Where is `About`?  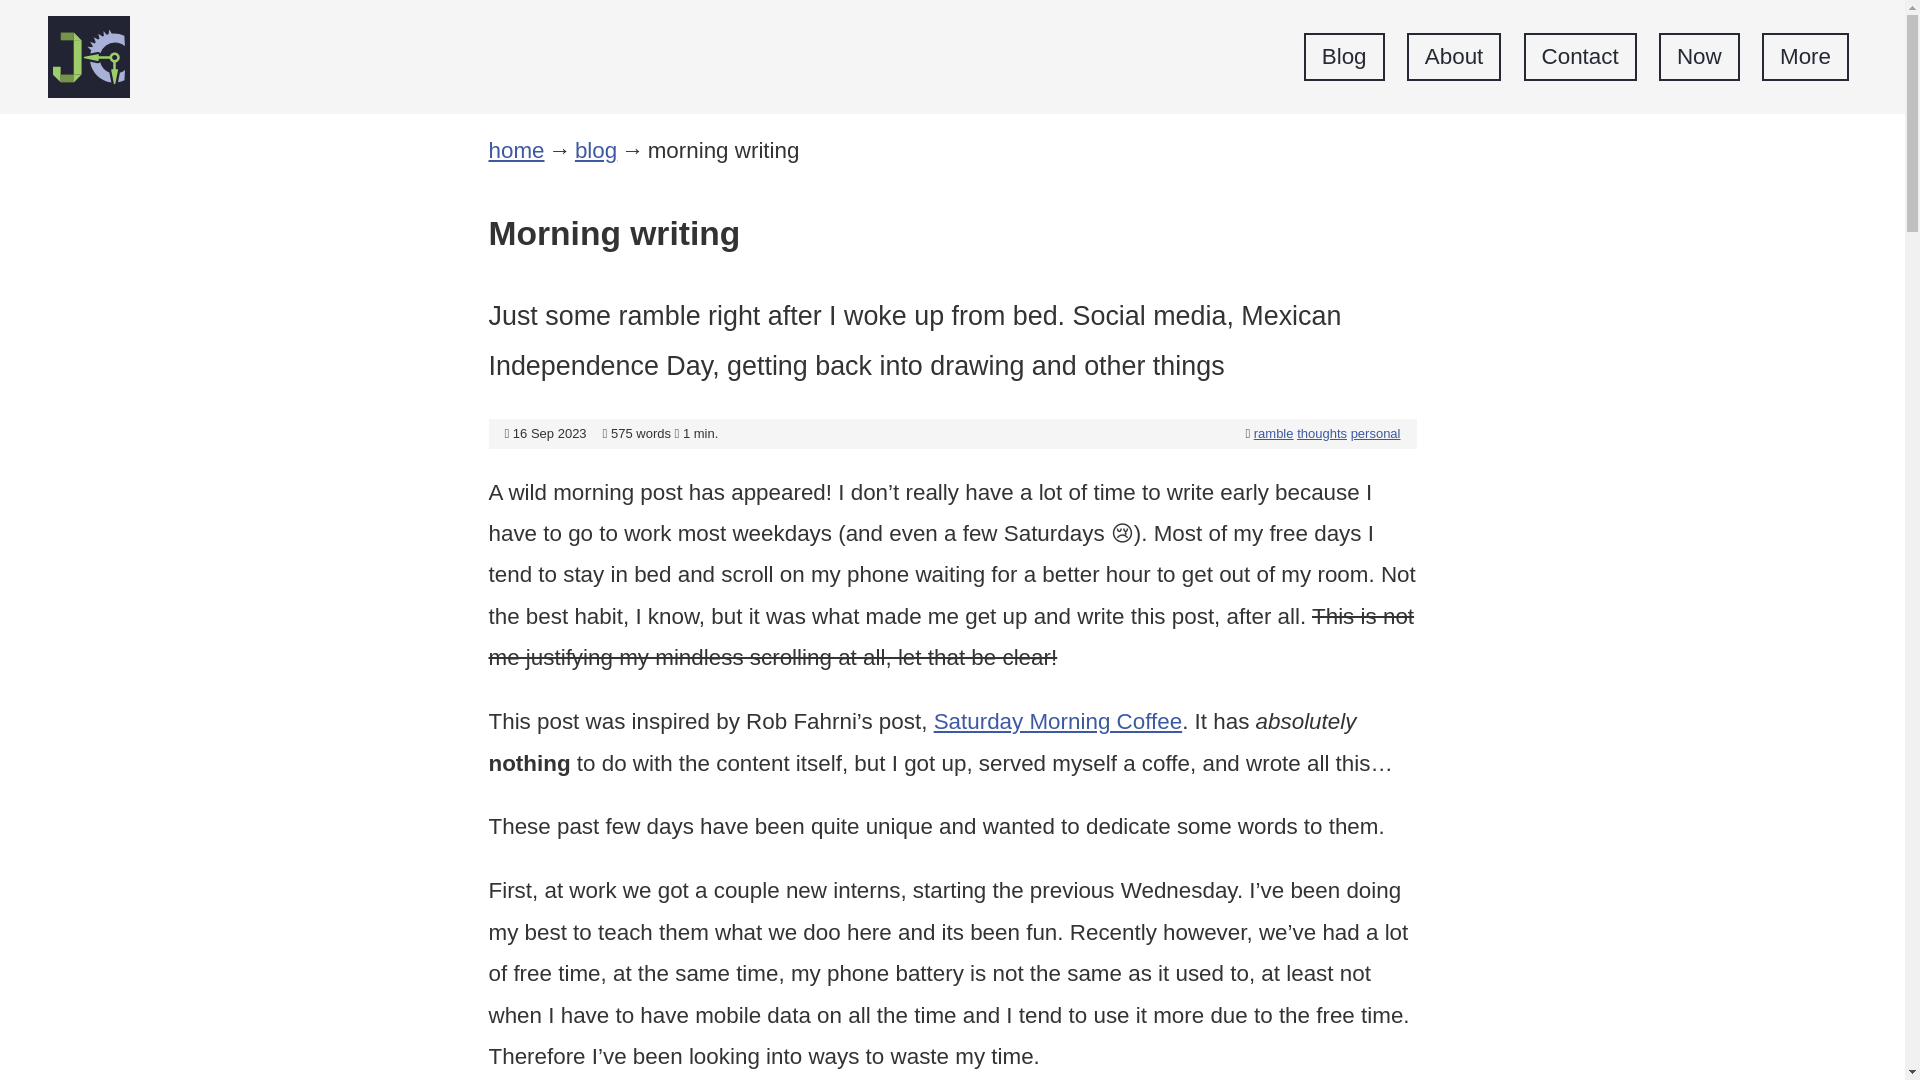
About is located at coordinates (1454, 58).